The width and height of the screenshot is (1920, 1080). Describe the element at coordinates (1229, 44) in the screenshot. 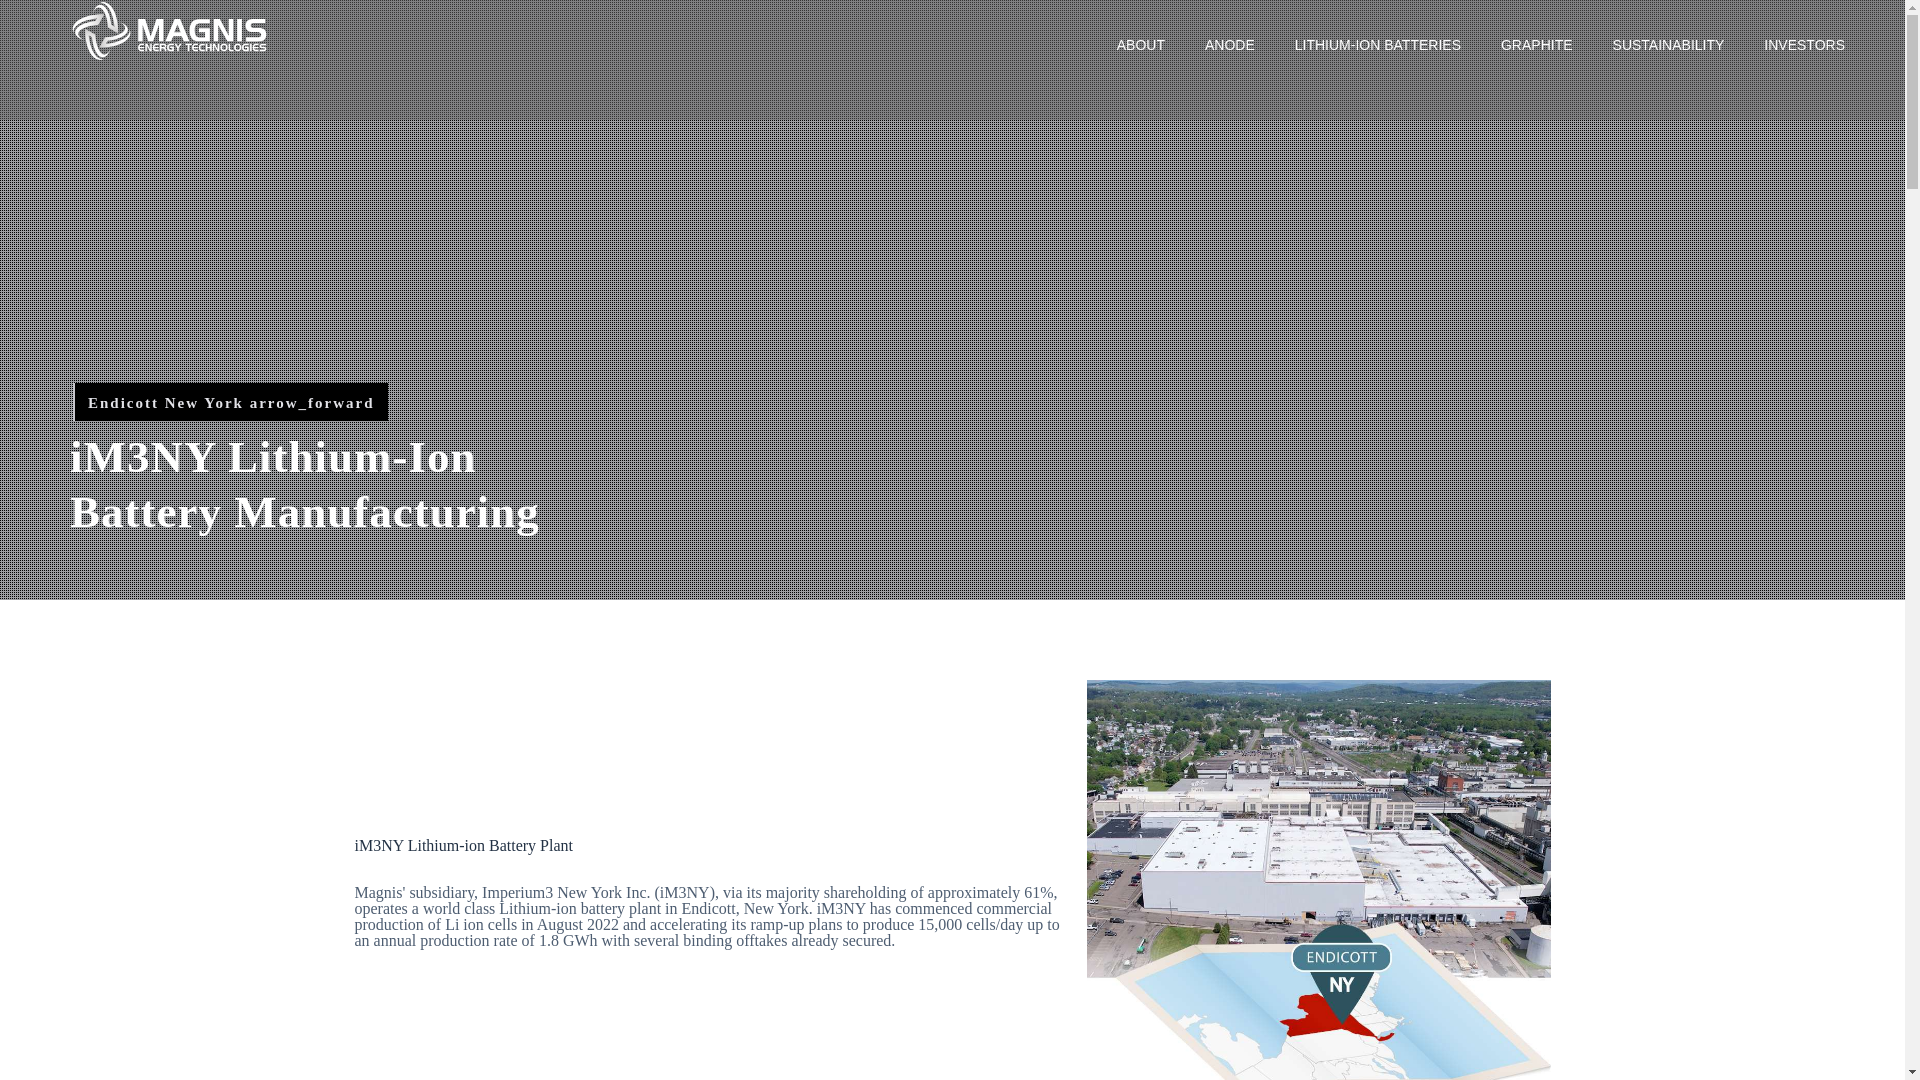

I see `ANODE` at that location.